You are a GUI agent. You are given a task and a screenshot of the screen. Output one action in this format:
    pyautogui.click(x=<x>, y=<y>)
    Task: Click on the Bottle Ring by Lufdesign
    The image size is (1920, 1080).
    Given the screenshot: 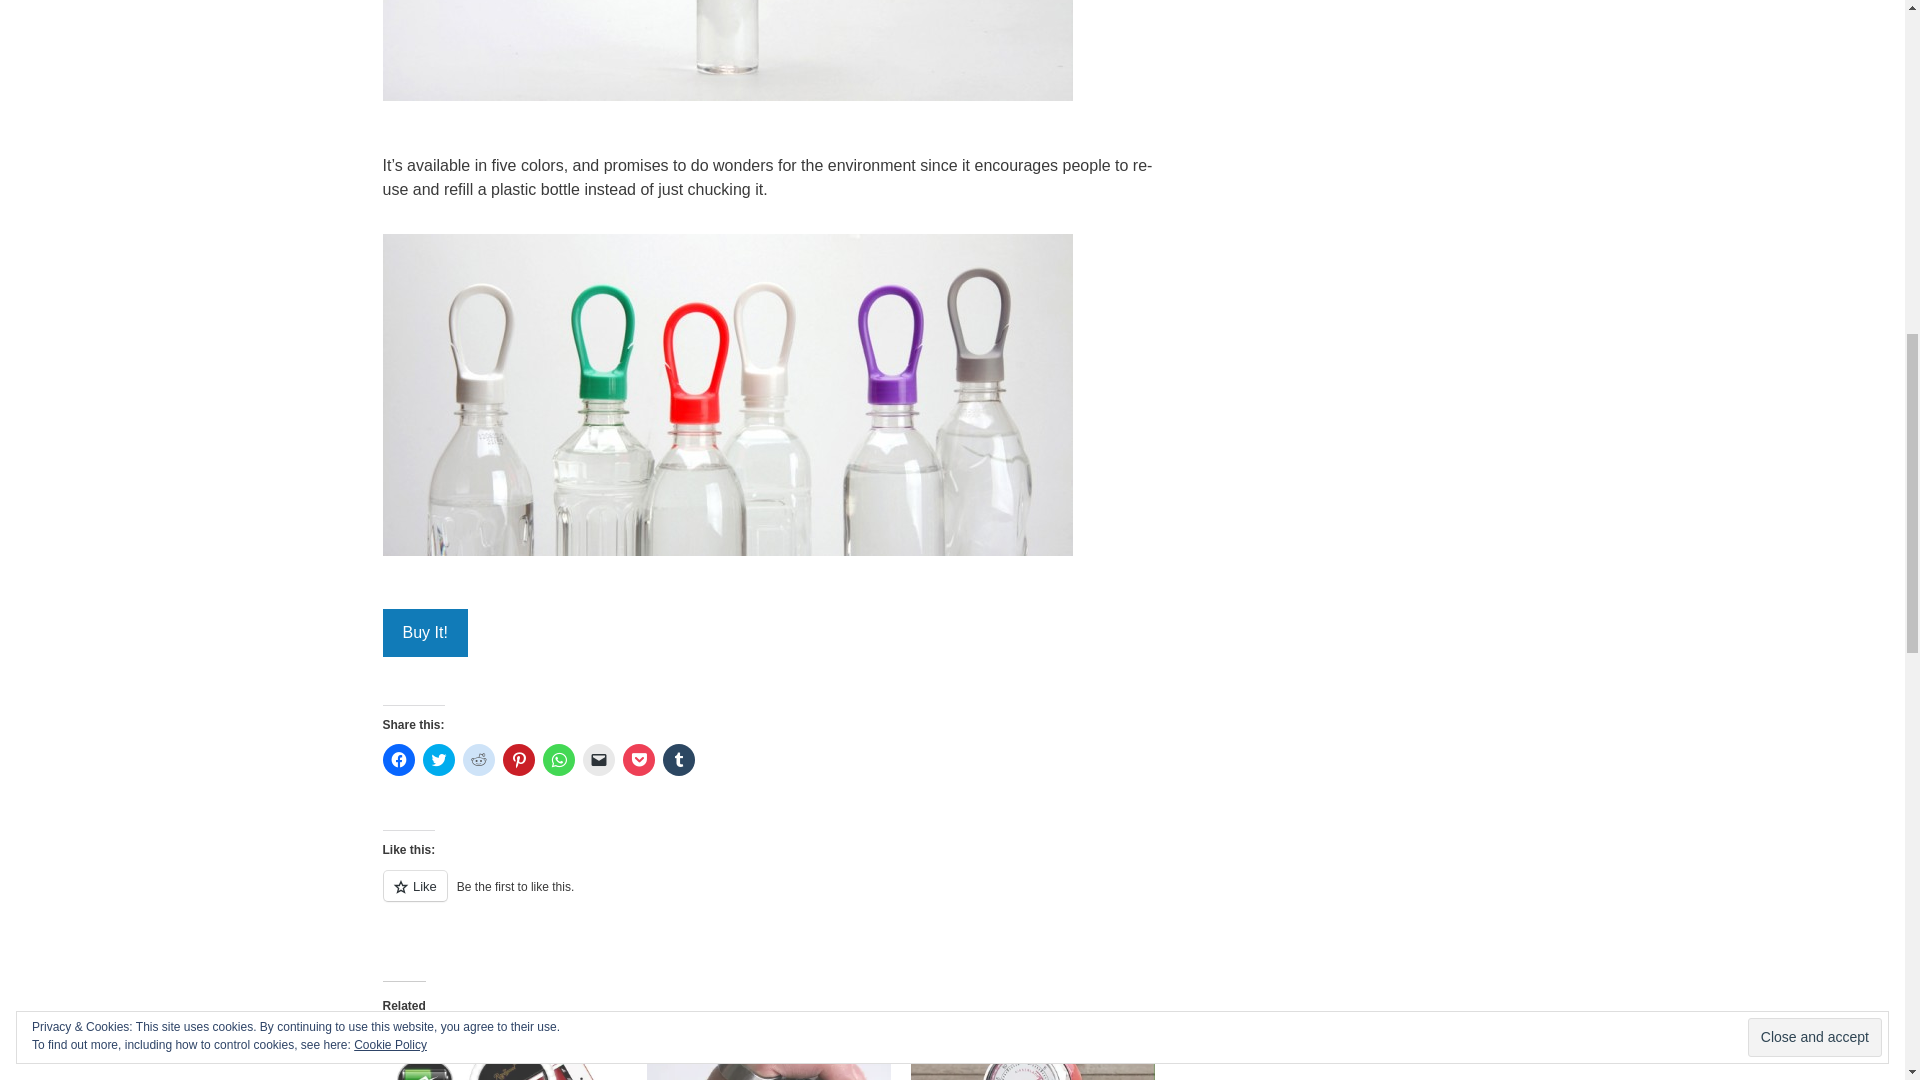 What is the action you would take?
    pyautogui.click(x=726, y=402)
    